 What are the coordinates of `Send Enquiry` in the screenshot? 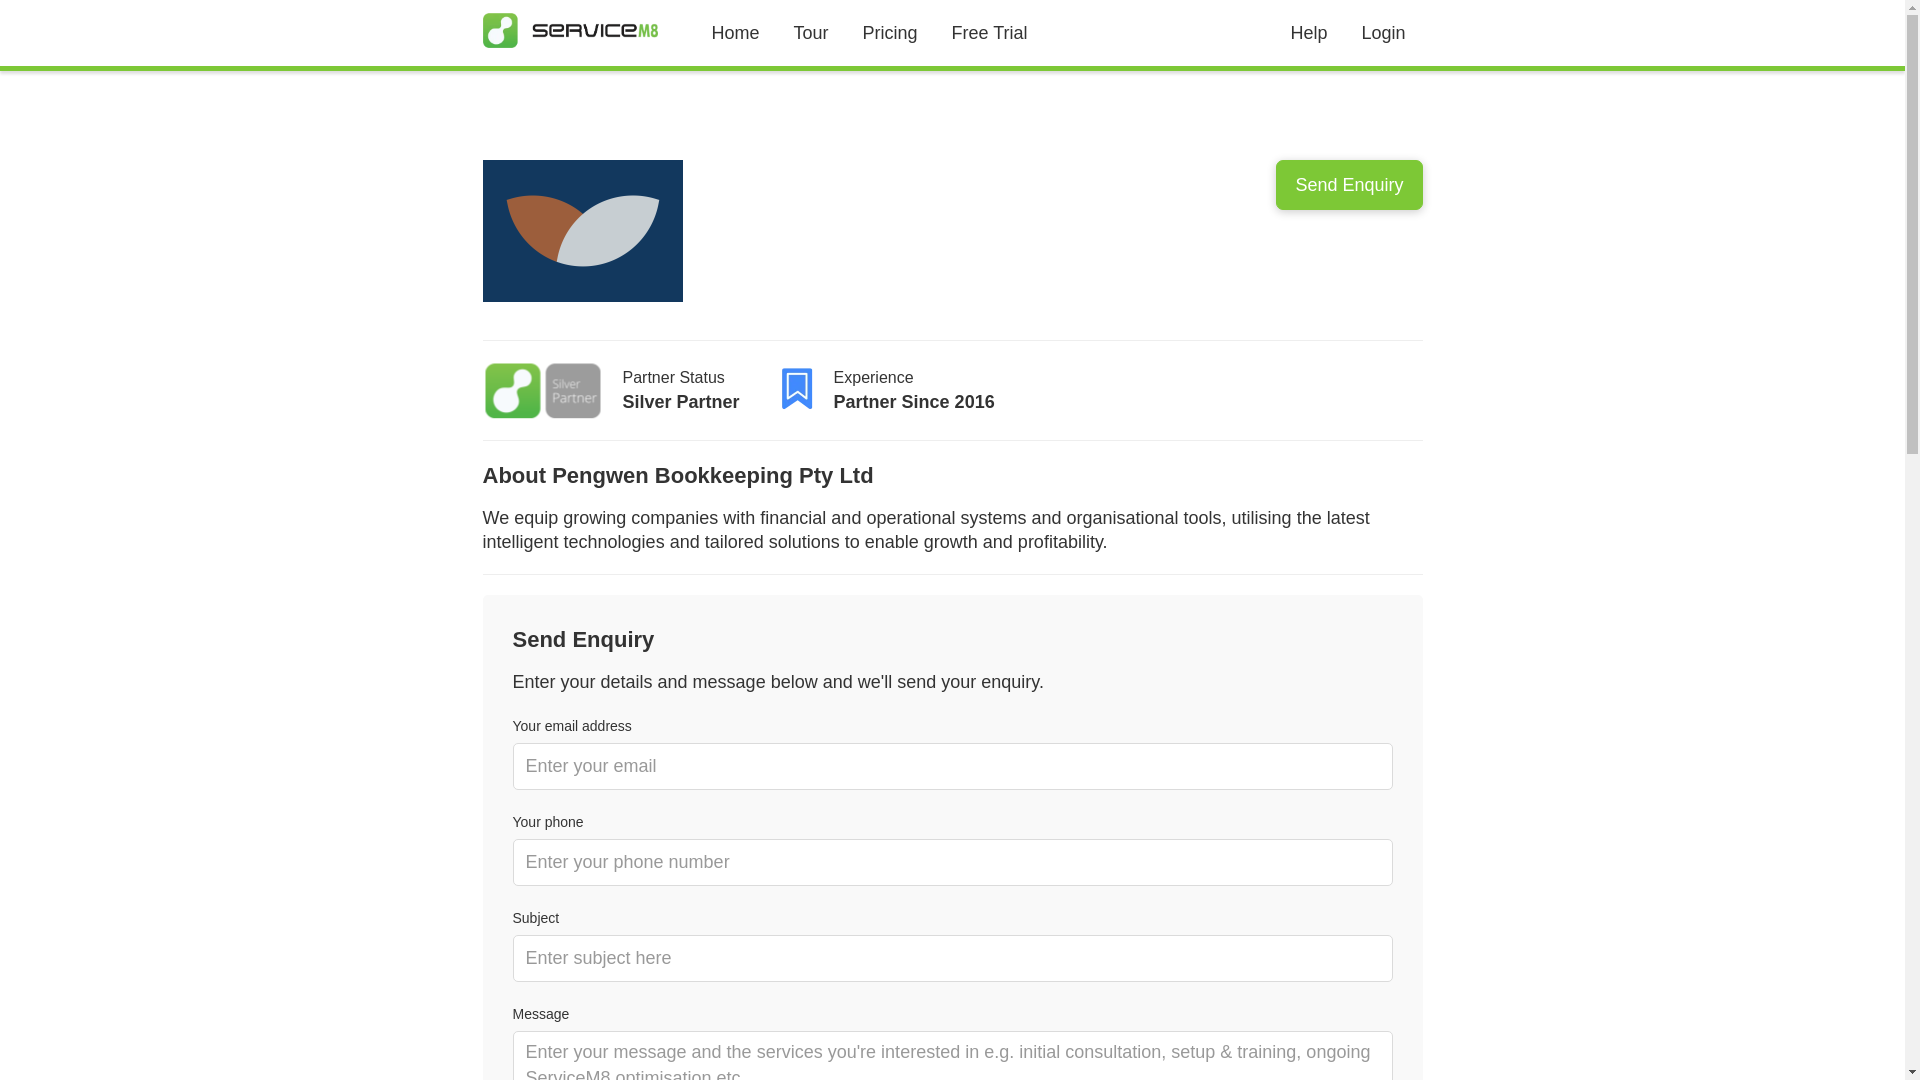 It's located at (1349, 184).